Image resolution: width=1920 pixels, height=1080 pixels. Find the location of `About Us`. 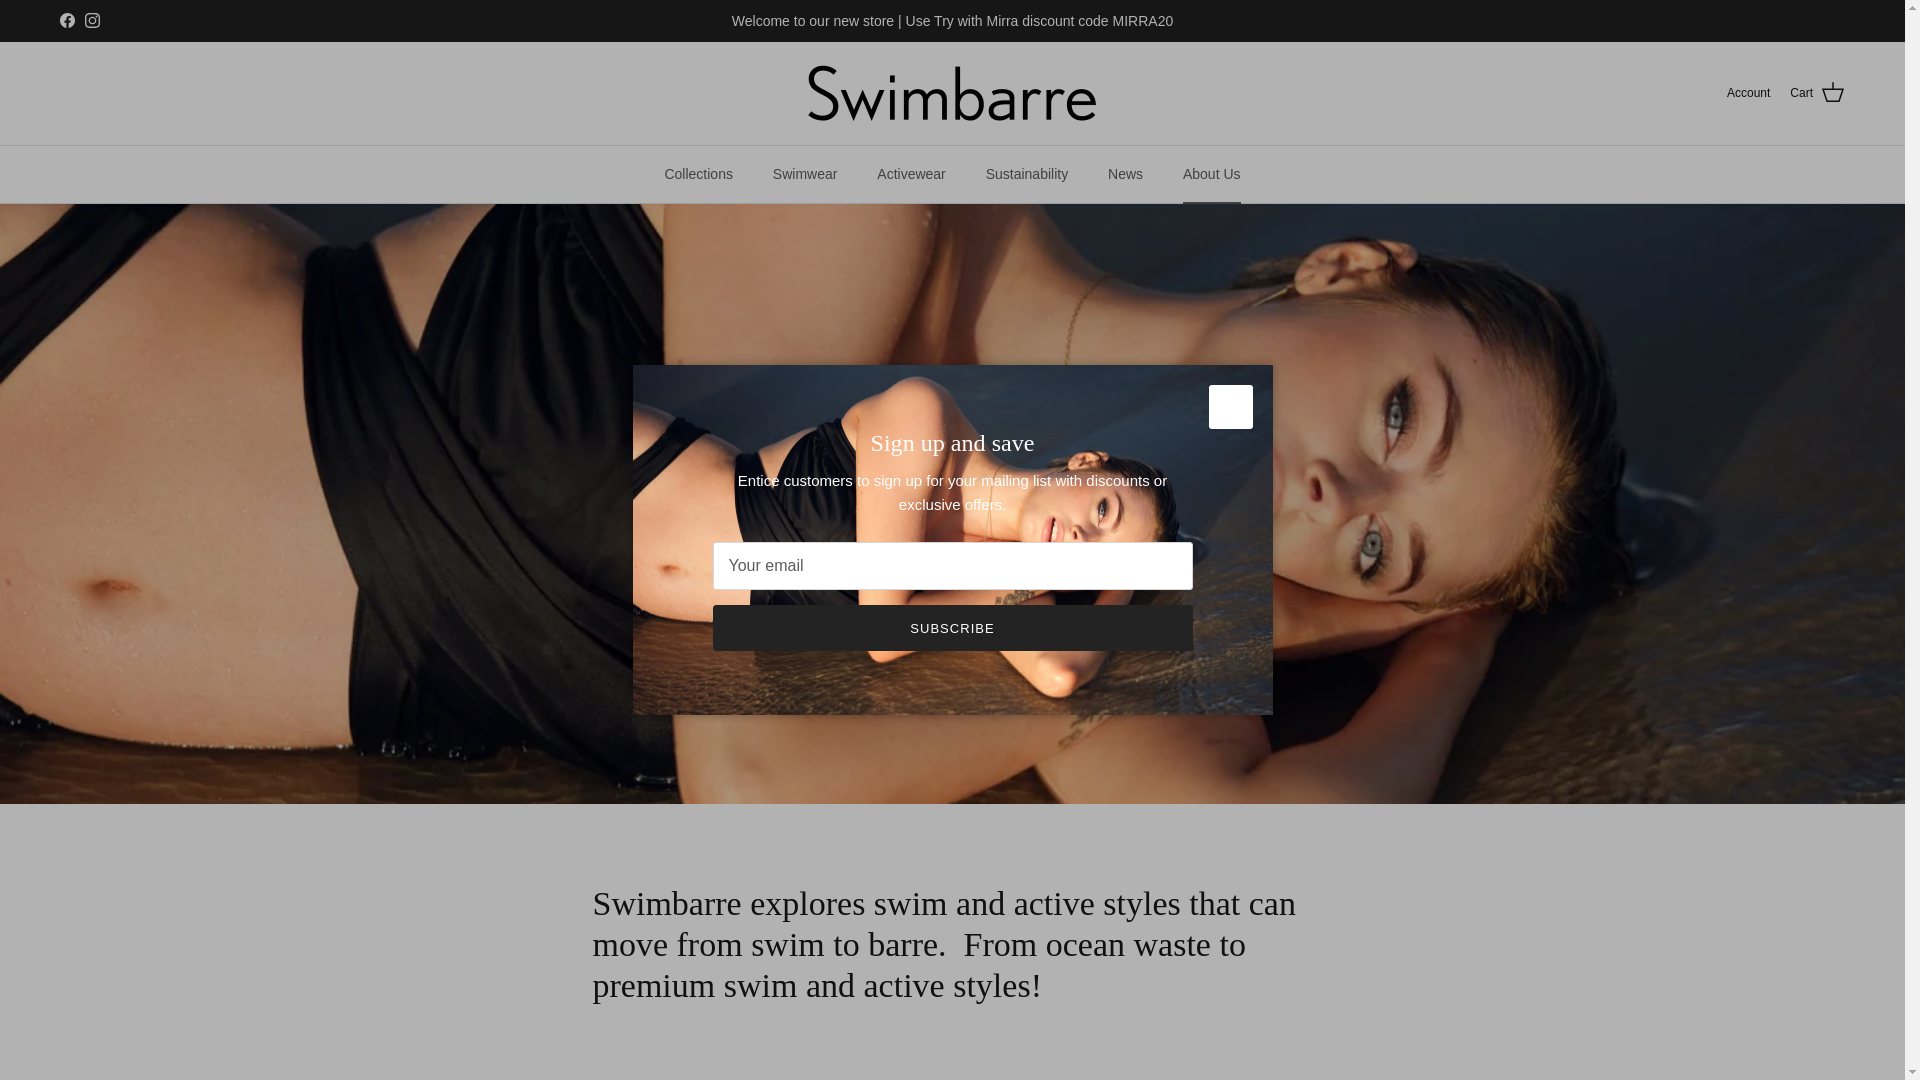

About Us is located at coordinates (1212, 174).